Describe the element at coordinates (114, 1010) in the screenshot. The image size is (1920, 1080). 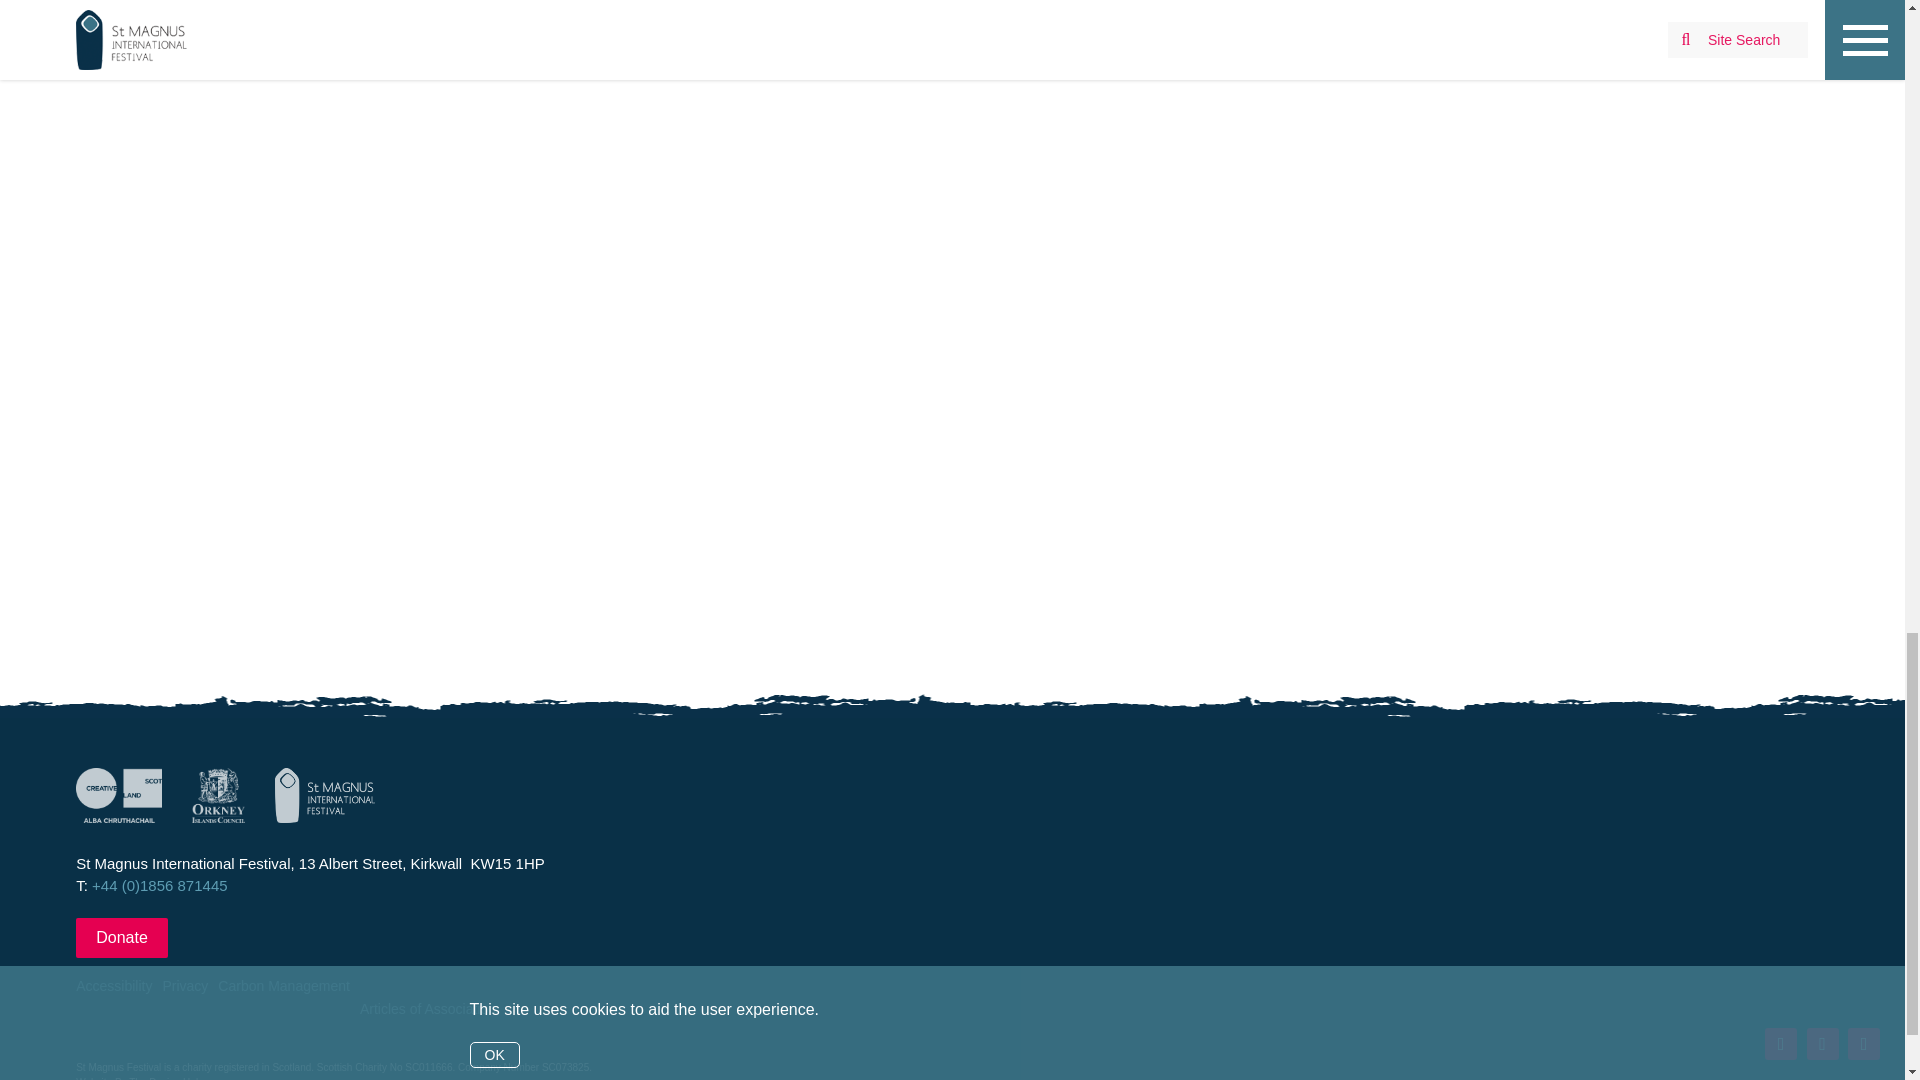
I see `Accessibility` at that location.